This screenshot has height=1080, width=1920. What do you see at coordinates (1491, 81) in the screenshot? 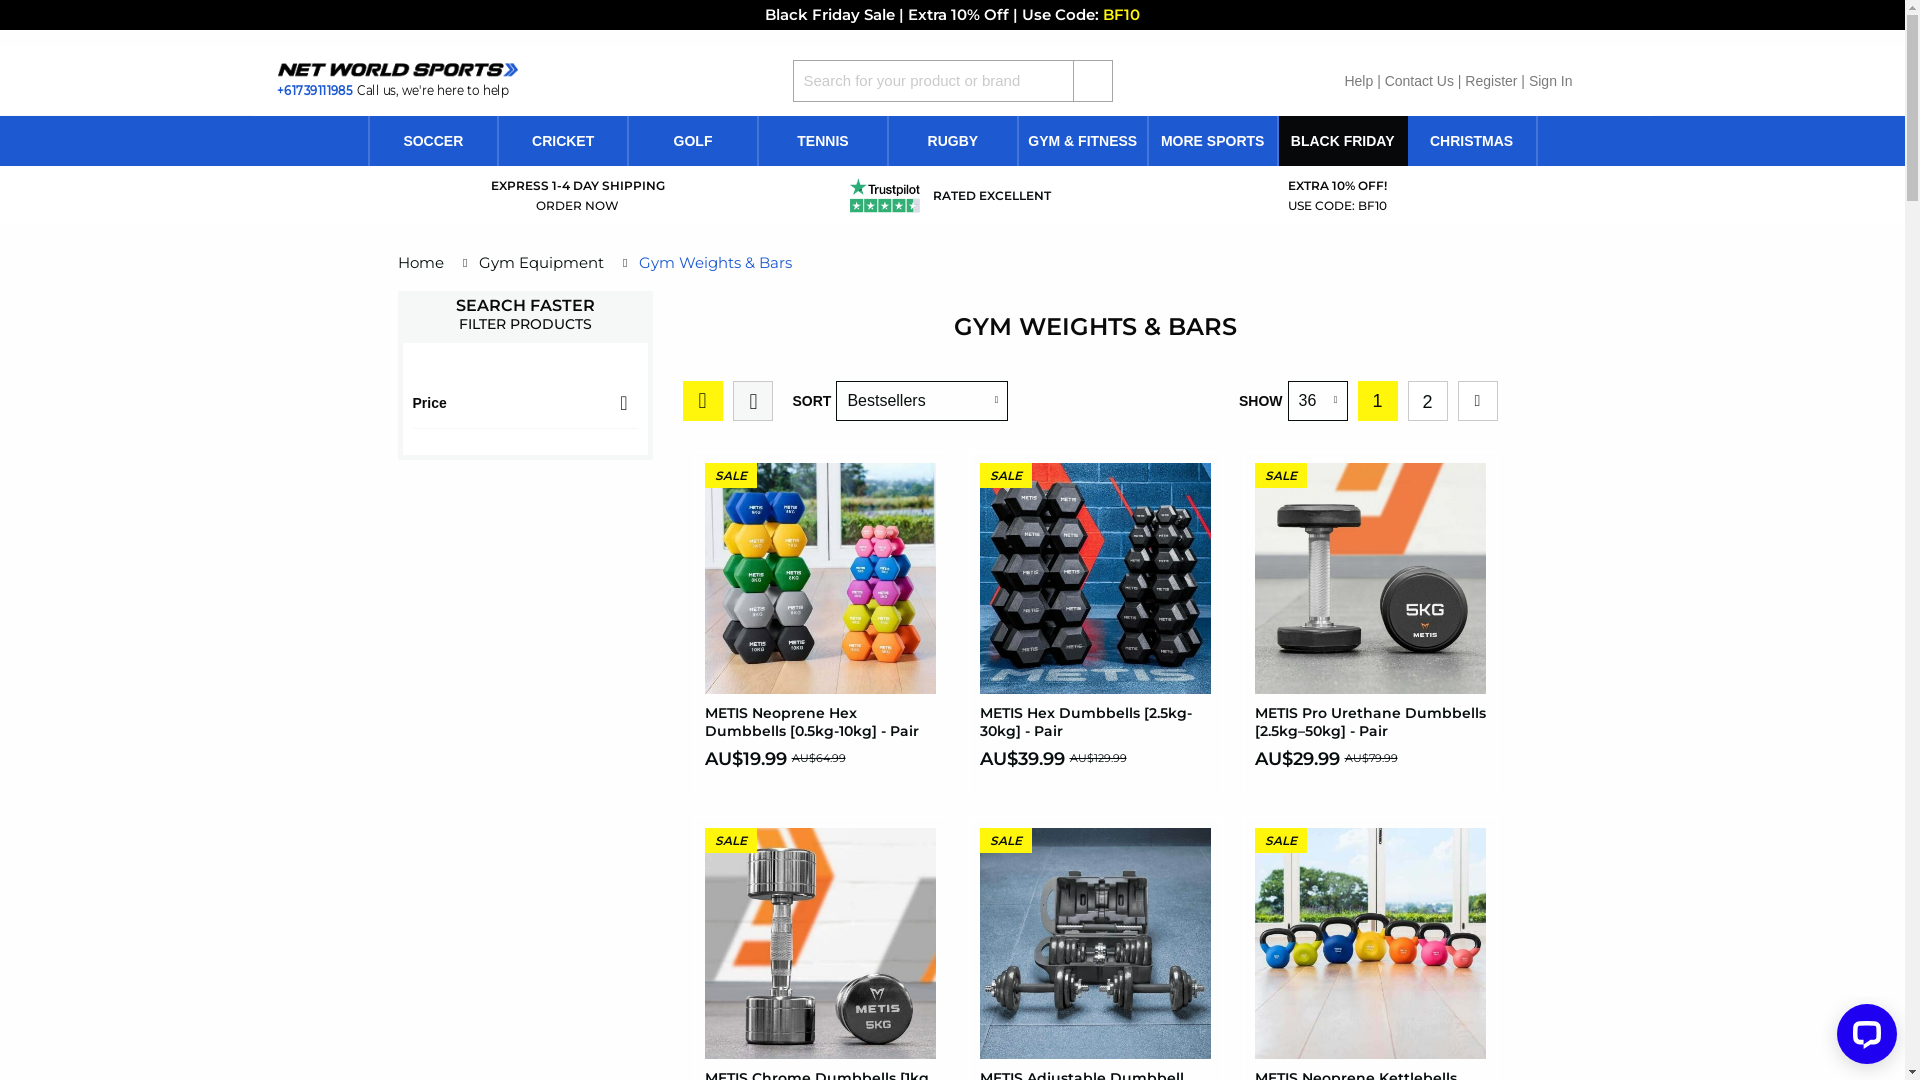
I see `Register` at bounding box center [1491, 81].